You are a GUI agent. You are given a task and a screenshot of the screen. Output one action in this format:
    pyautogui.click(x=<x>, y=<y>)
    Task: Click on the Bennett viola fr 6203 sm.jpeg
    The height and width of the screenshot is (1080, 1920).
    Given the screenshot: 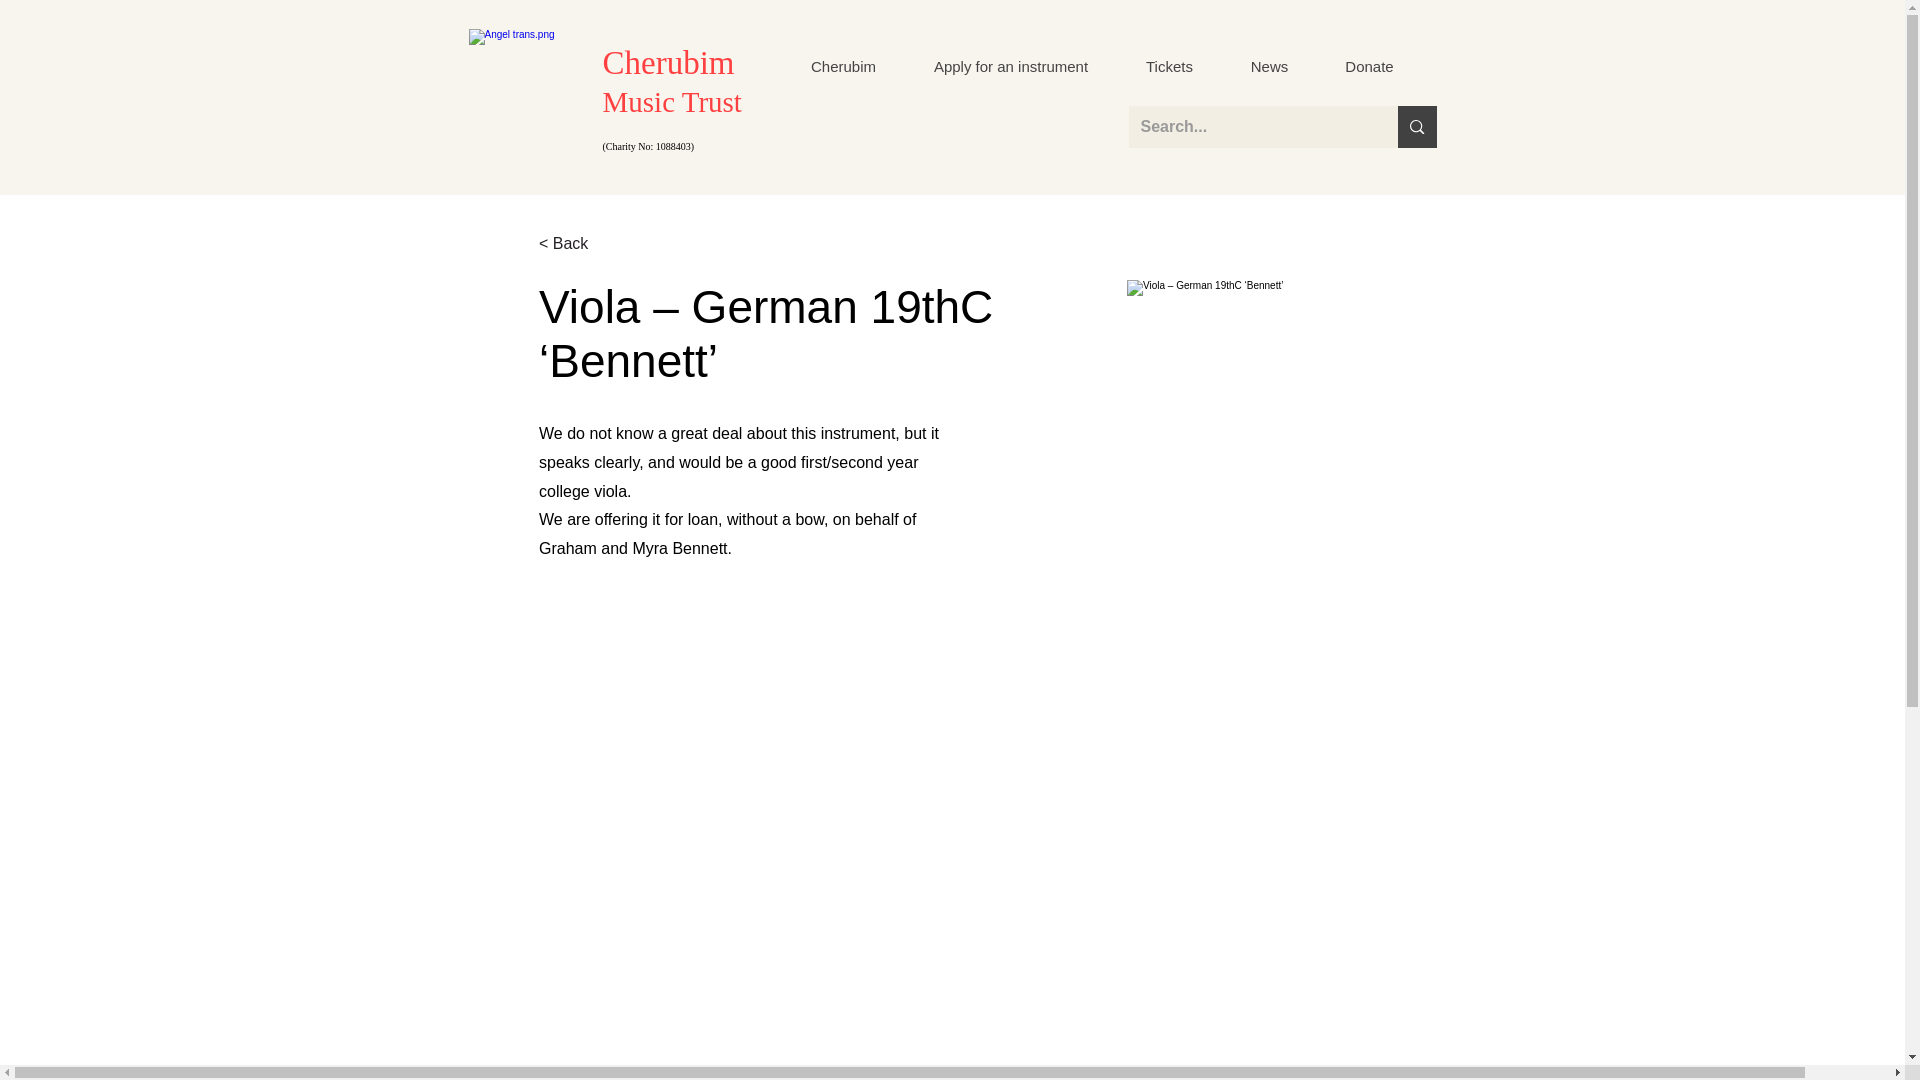 What is the action you would take?
    pyautogui.click(x=1322, y=475)
    